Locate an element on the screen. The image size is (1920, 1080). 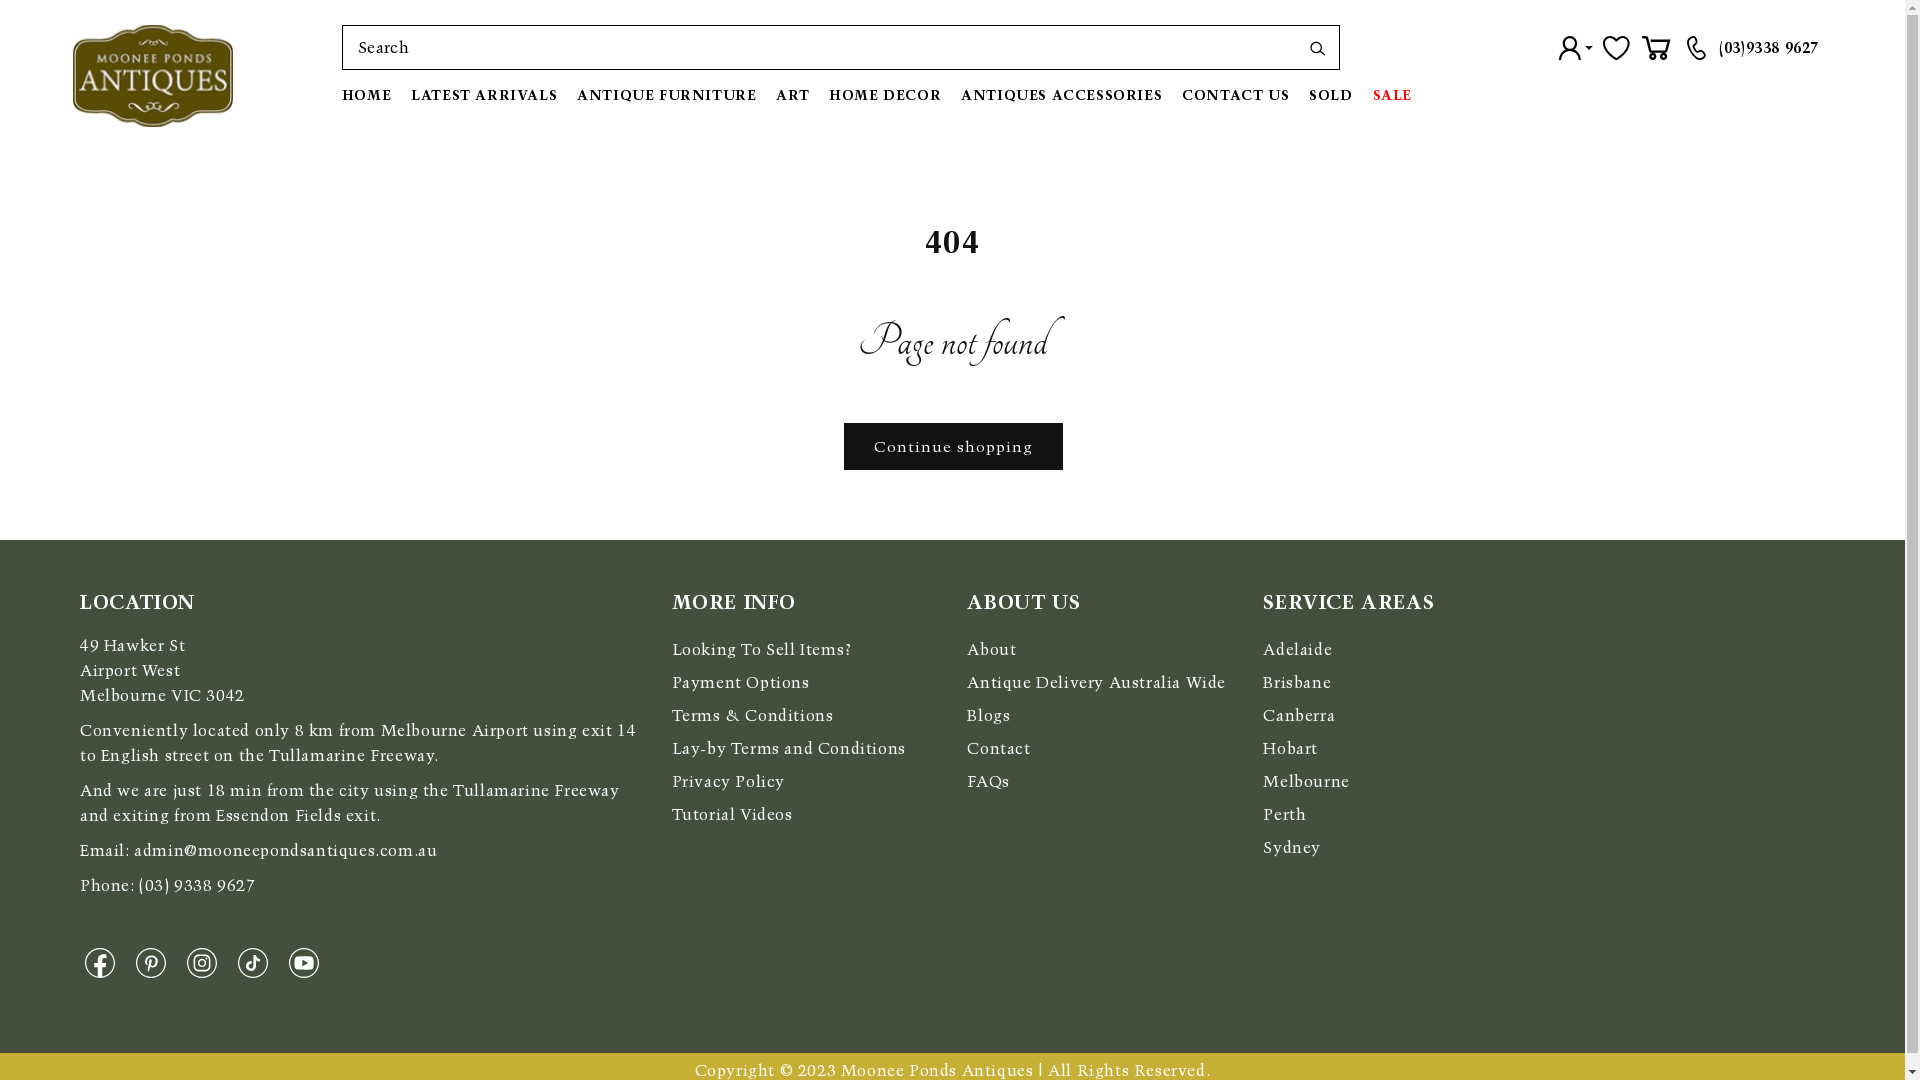
(03) 9338 9627 is located at coordinates (197, 886).